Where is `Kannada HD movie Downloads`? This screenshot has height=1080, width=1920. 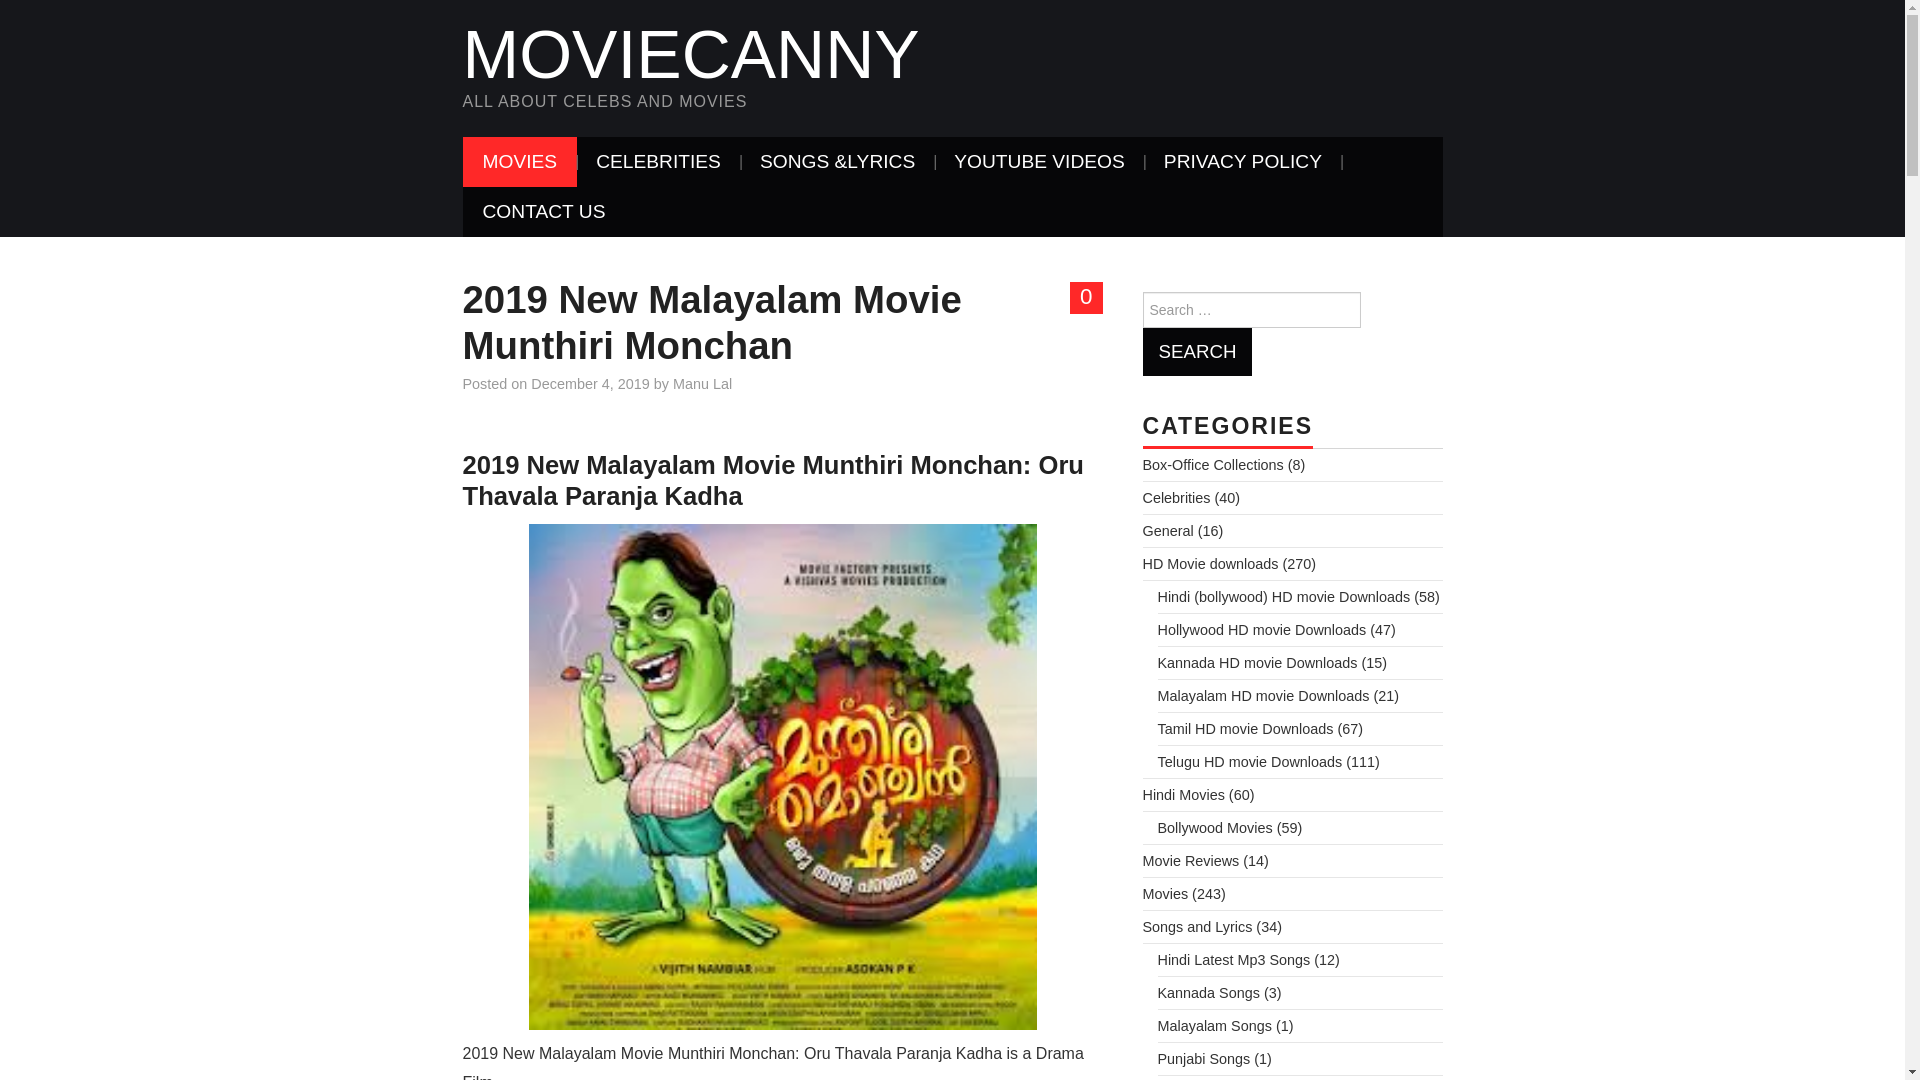
Kannada HD movie Downloads is located at coordinates (1257, 662).